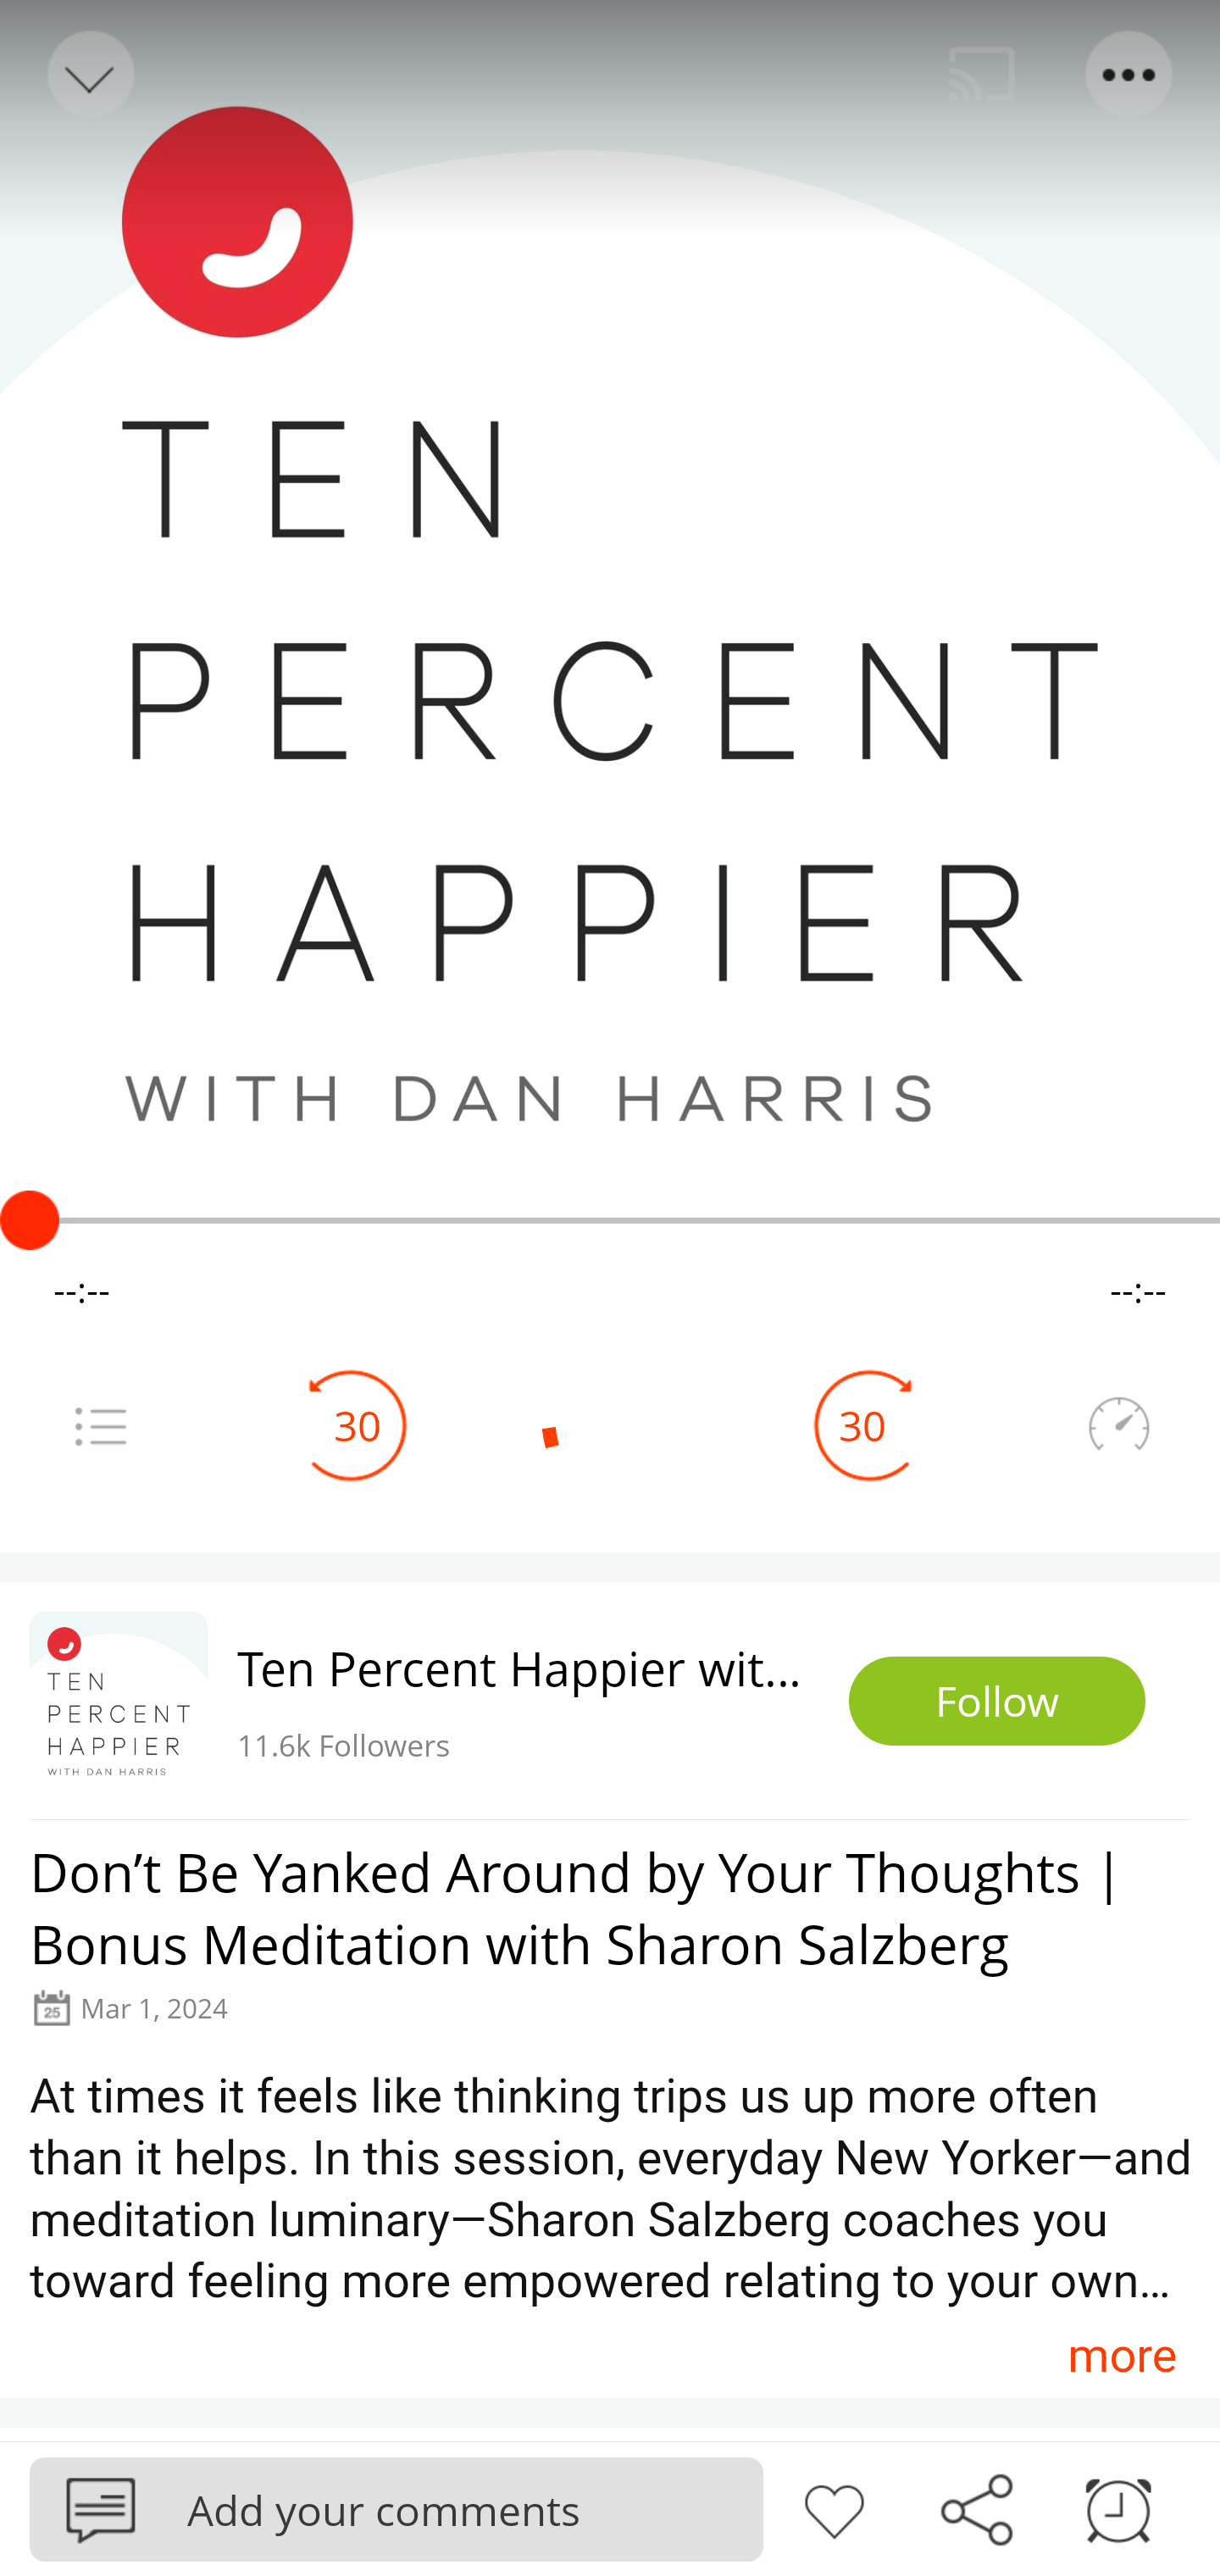 The image size is (1220, 2576). I want to click on Like, so click(834, 2507).